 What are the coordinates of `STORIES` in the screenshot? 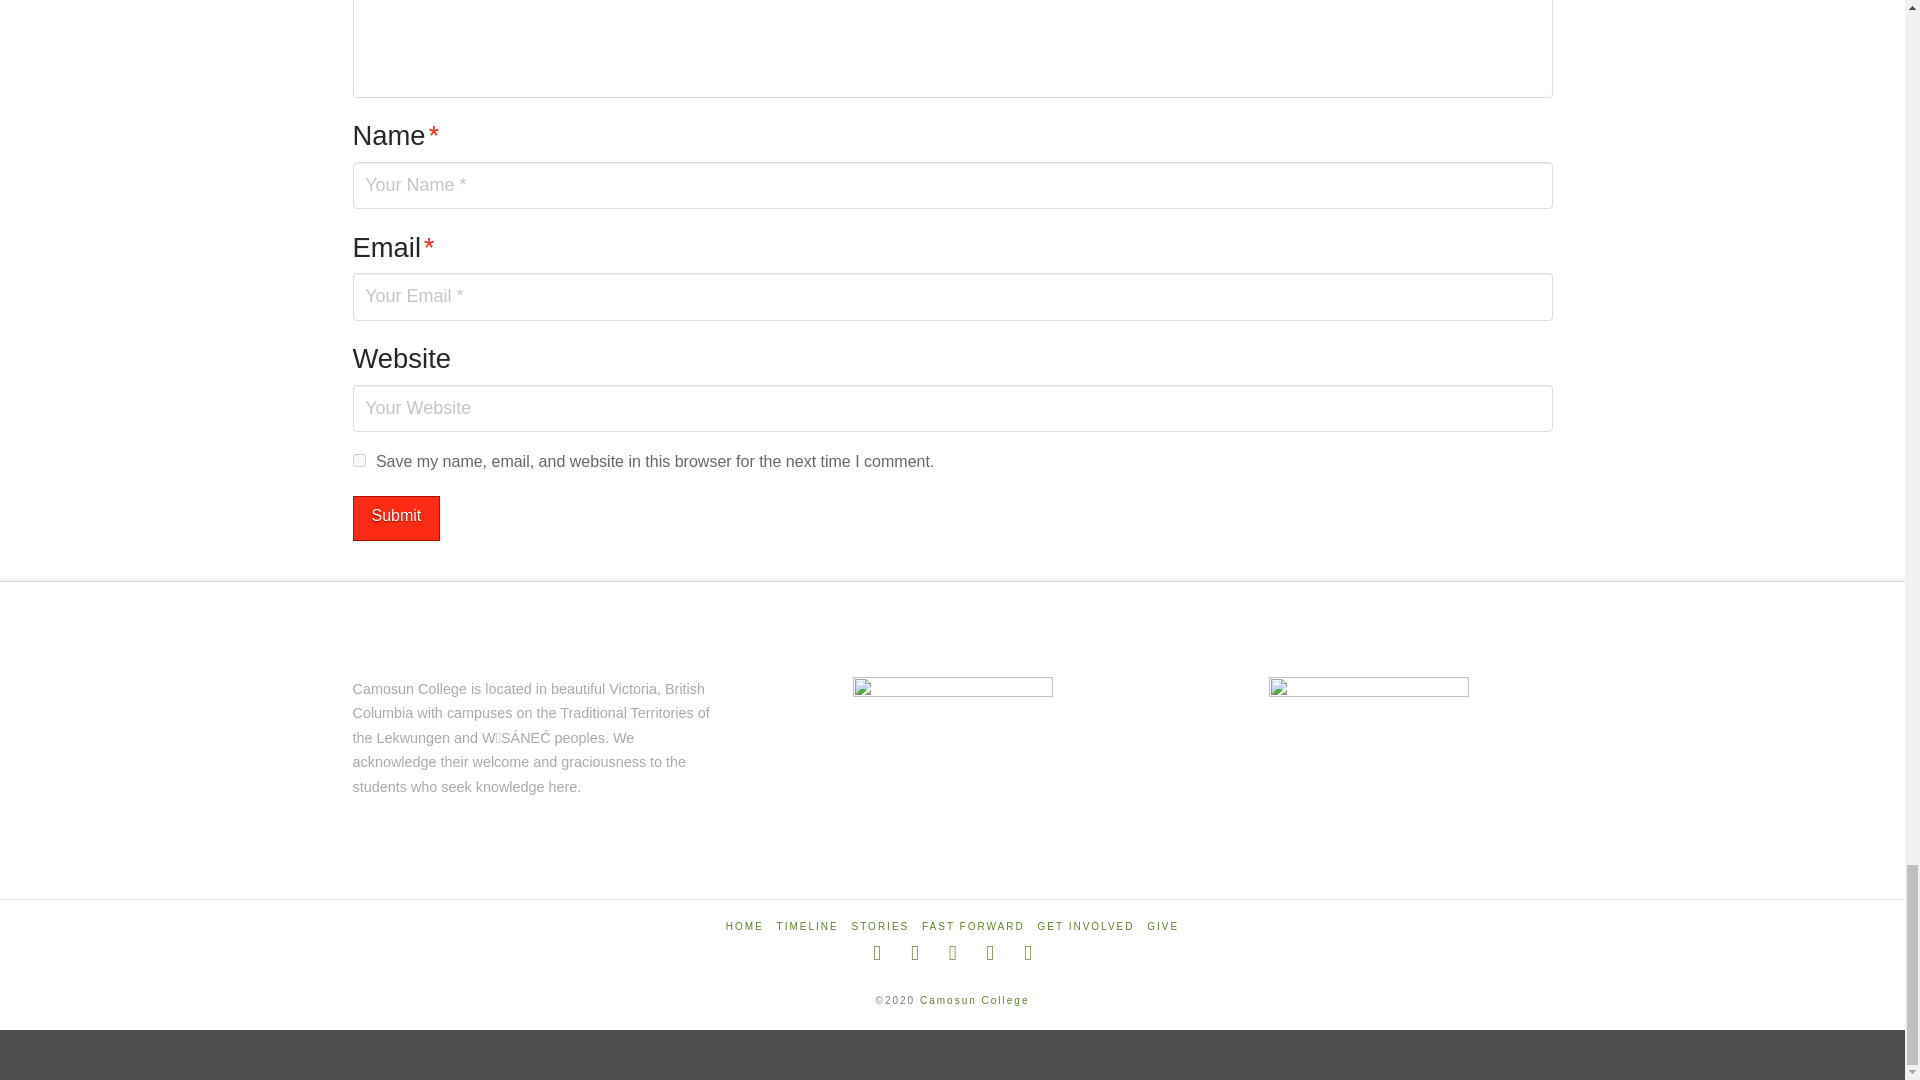 It's located at (881, 926).